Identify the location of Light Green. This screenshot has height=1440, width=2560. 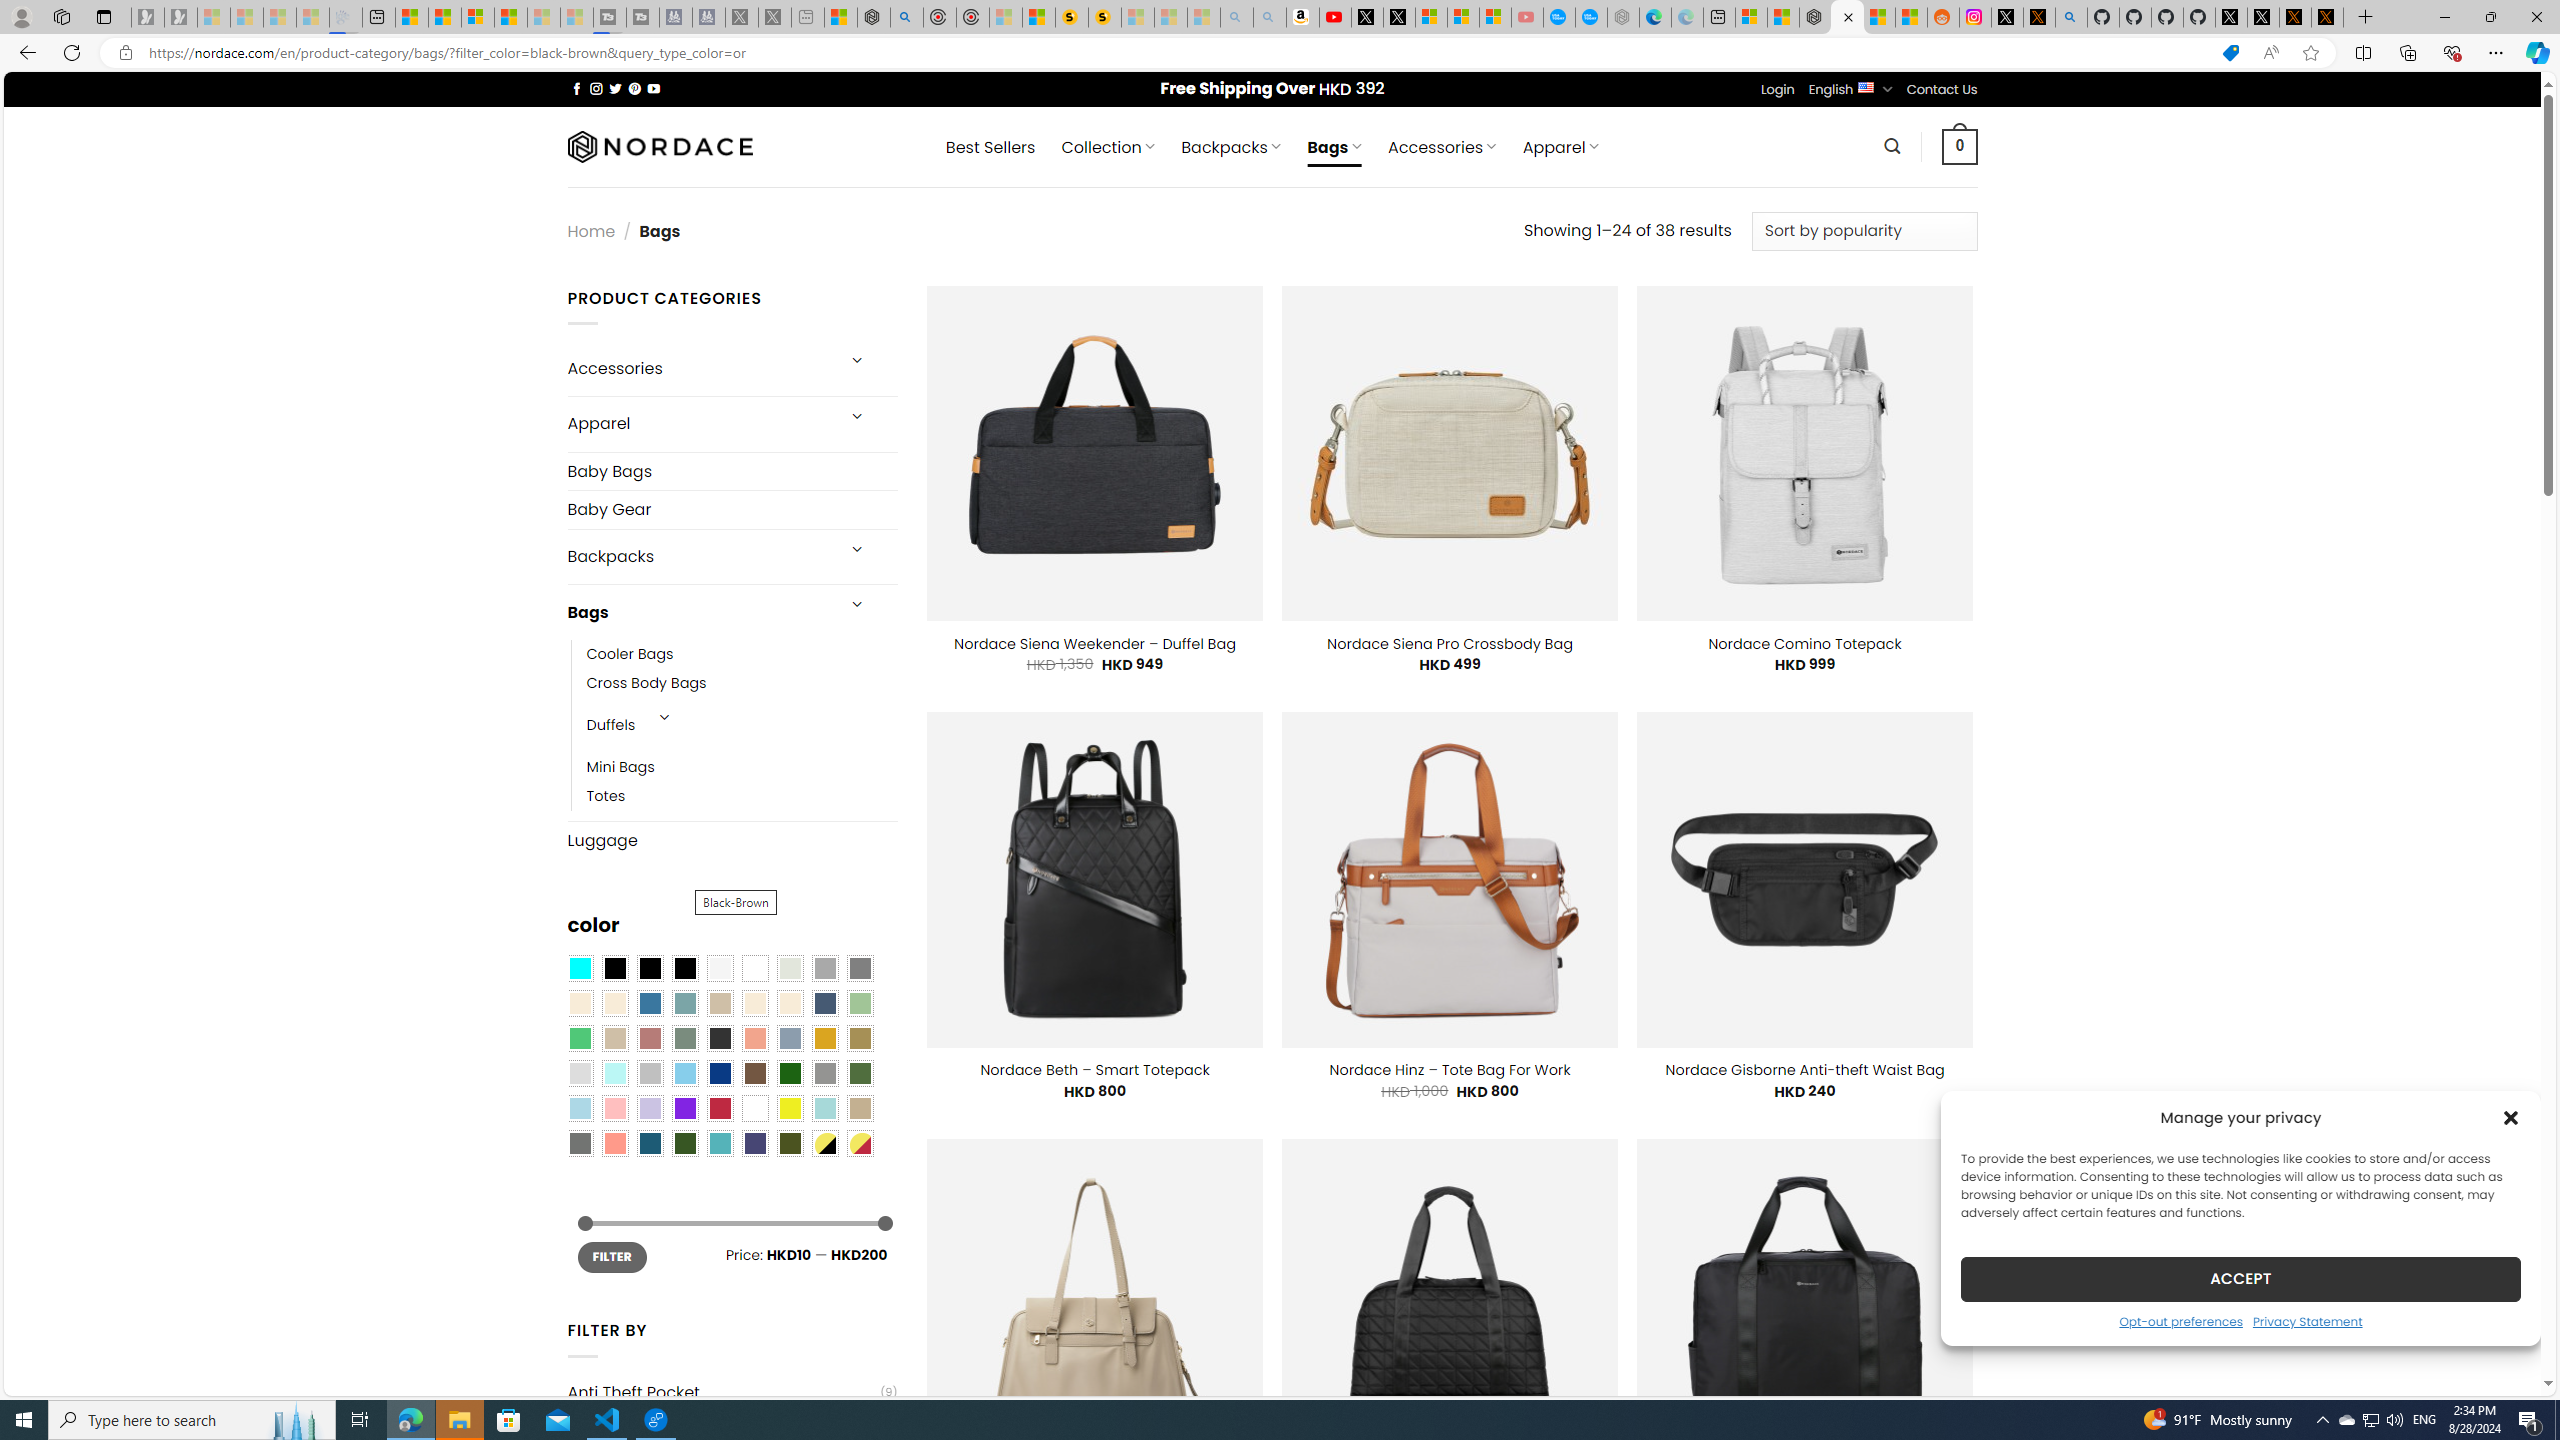
(860, 1003).